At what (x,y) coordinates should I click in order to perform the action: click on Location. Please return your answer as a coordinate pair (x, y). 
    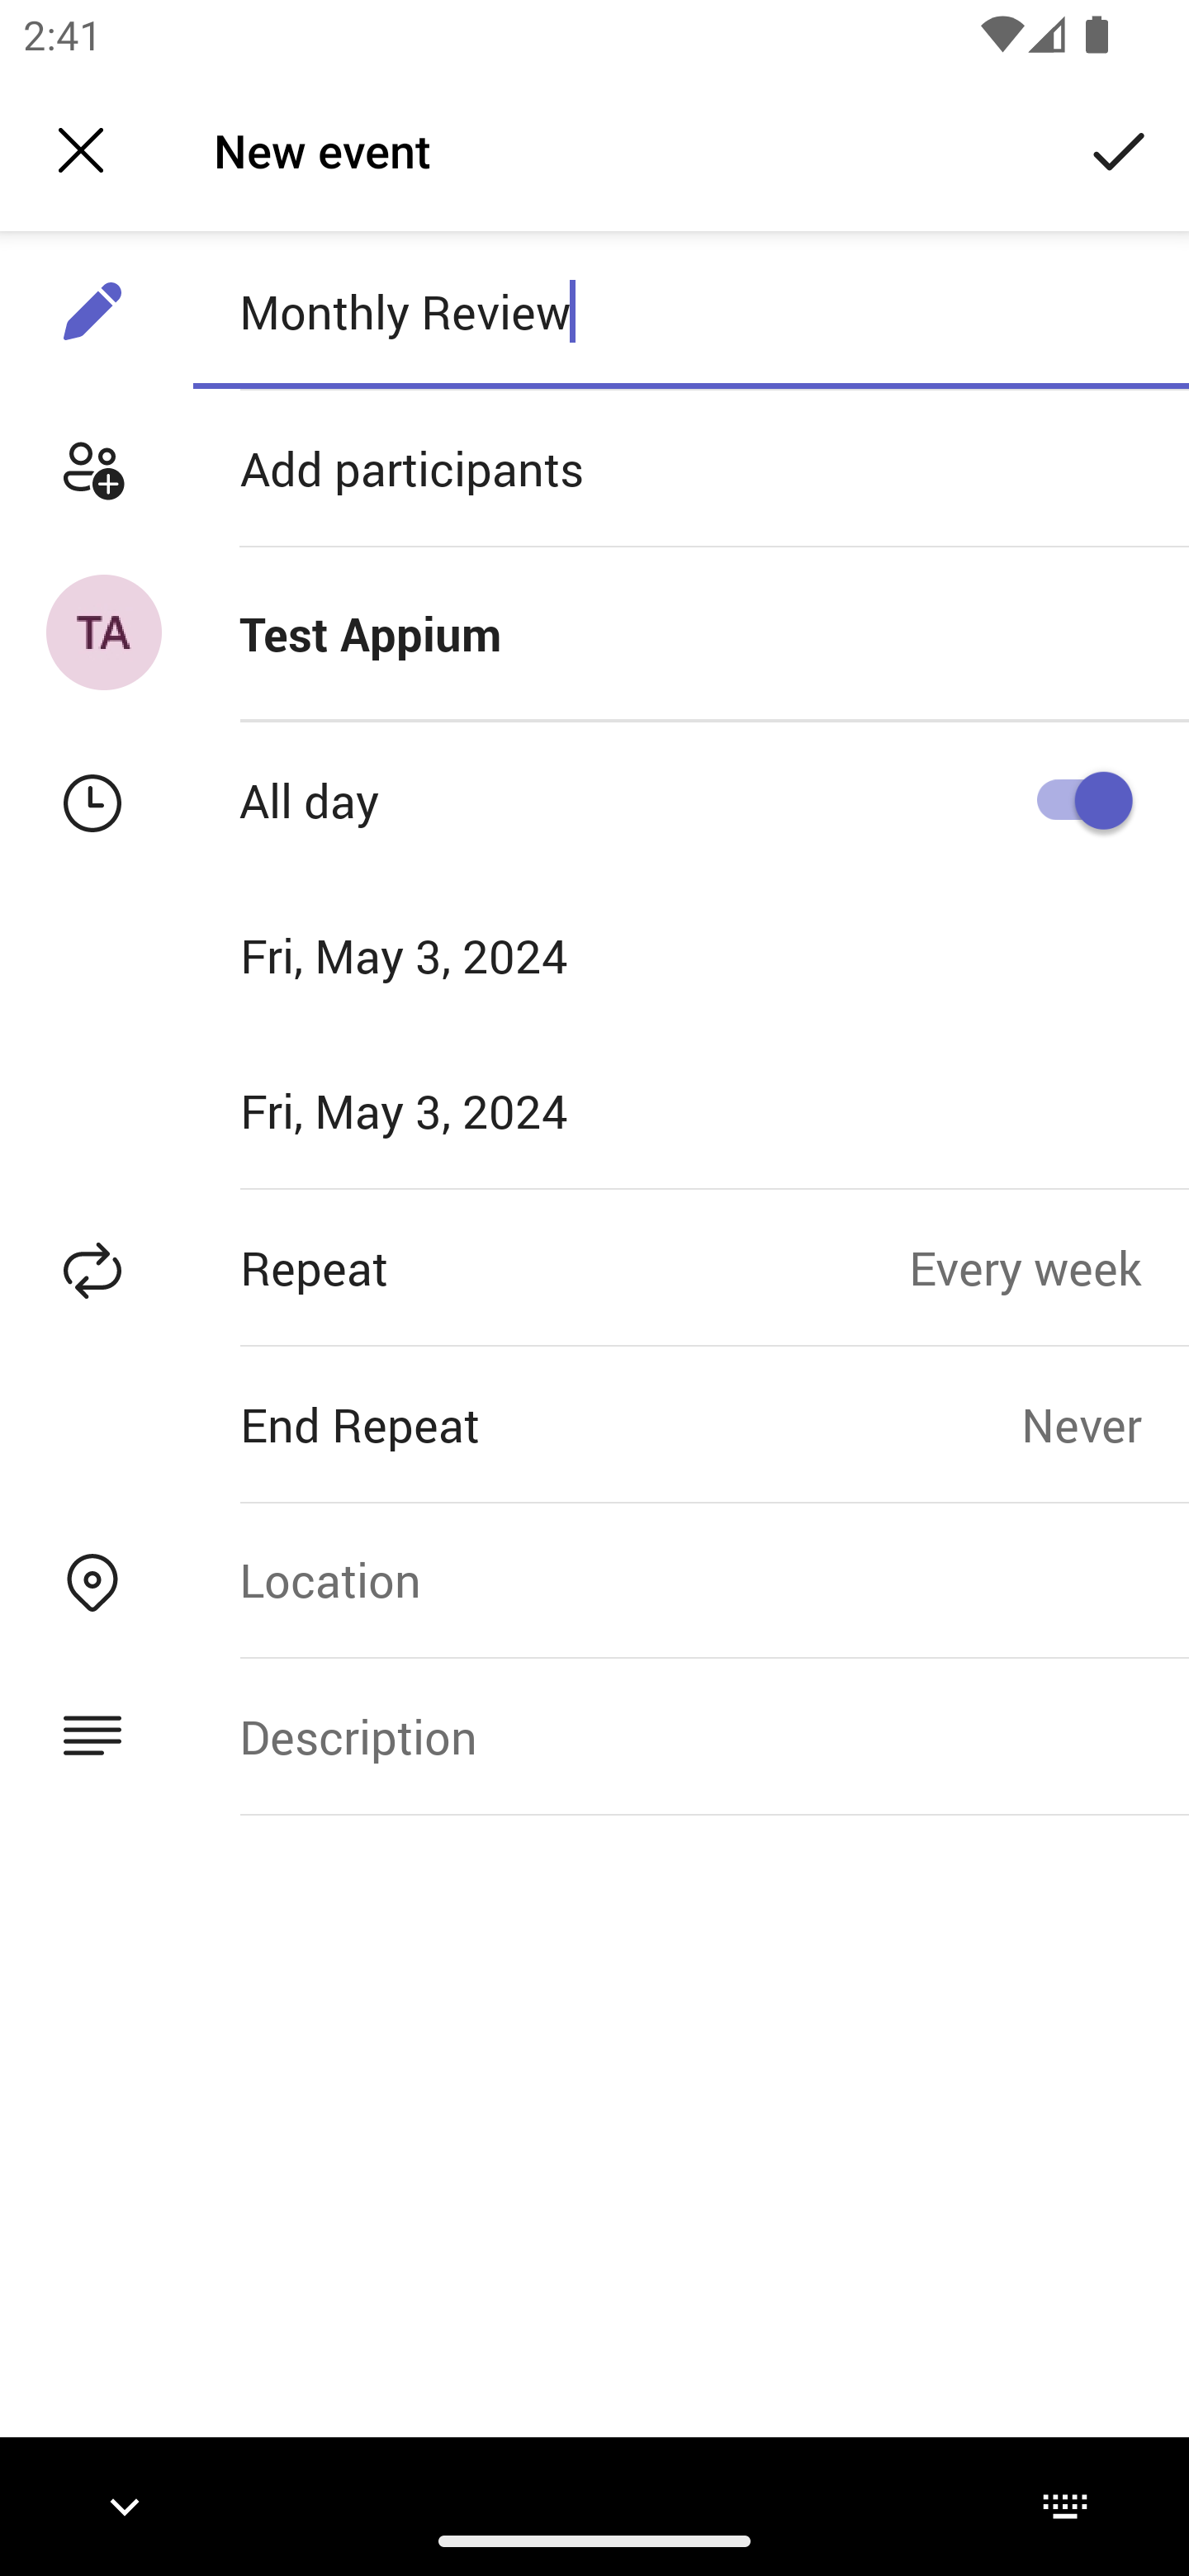
    Looking at the image, I should click on (690, 1579).